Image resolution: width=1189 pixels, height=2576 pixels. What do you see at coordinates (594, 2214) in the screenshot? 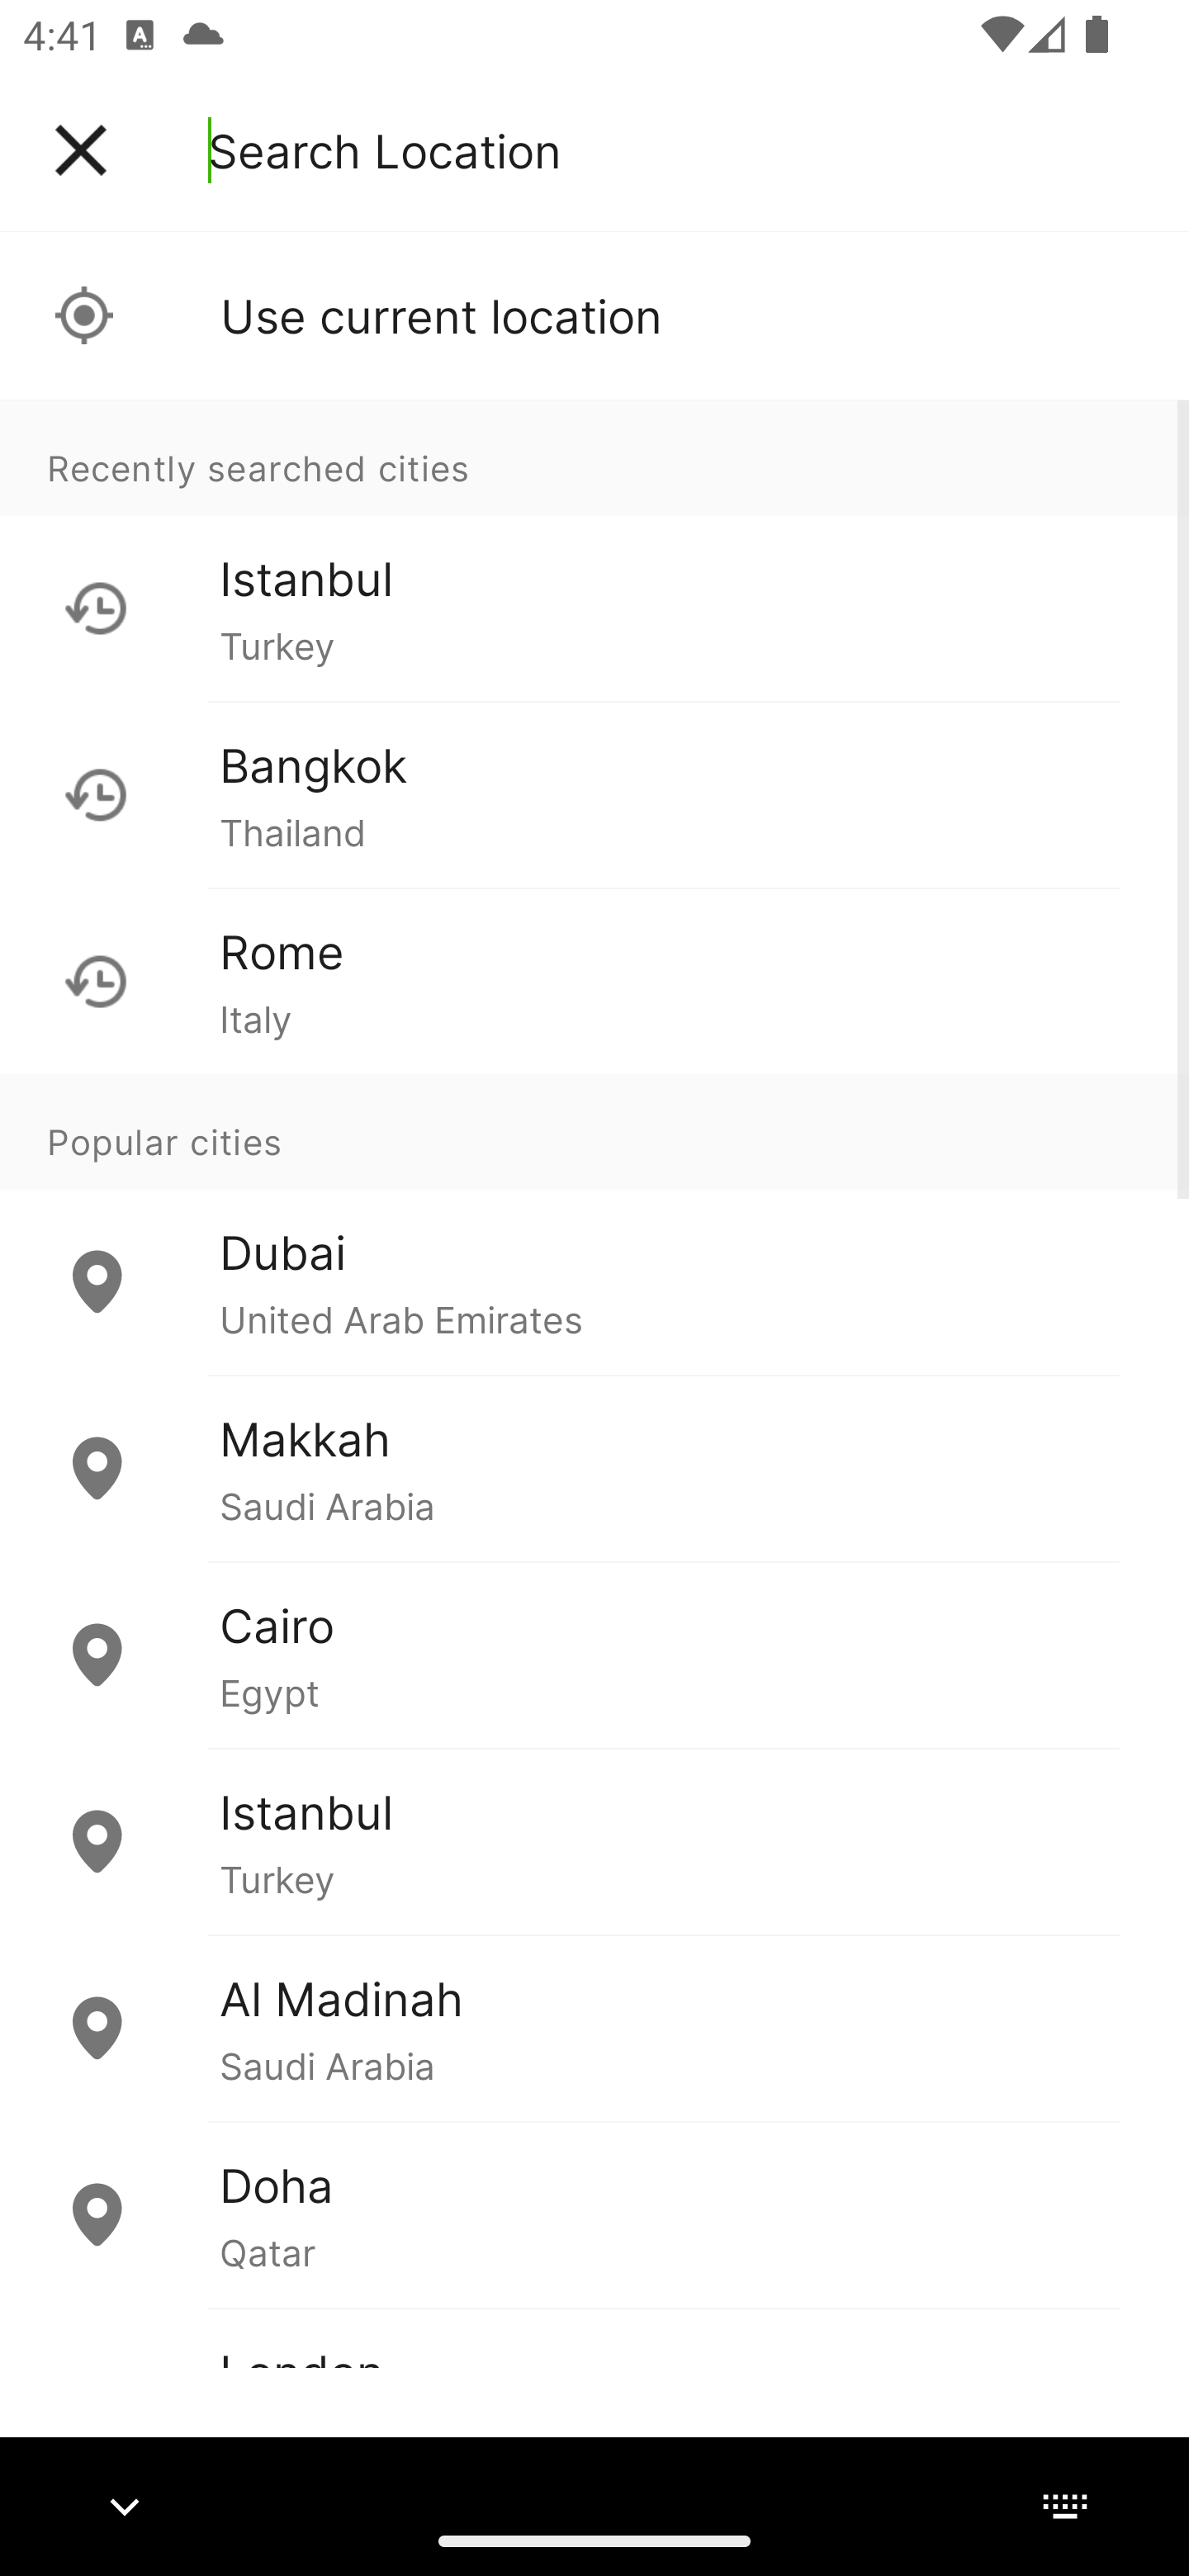
I see `Doha Qatar` at bounding box center [594, 2214].